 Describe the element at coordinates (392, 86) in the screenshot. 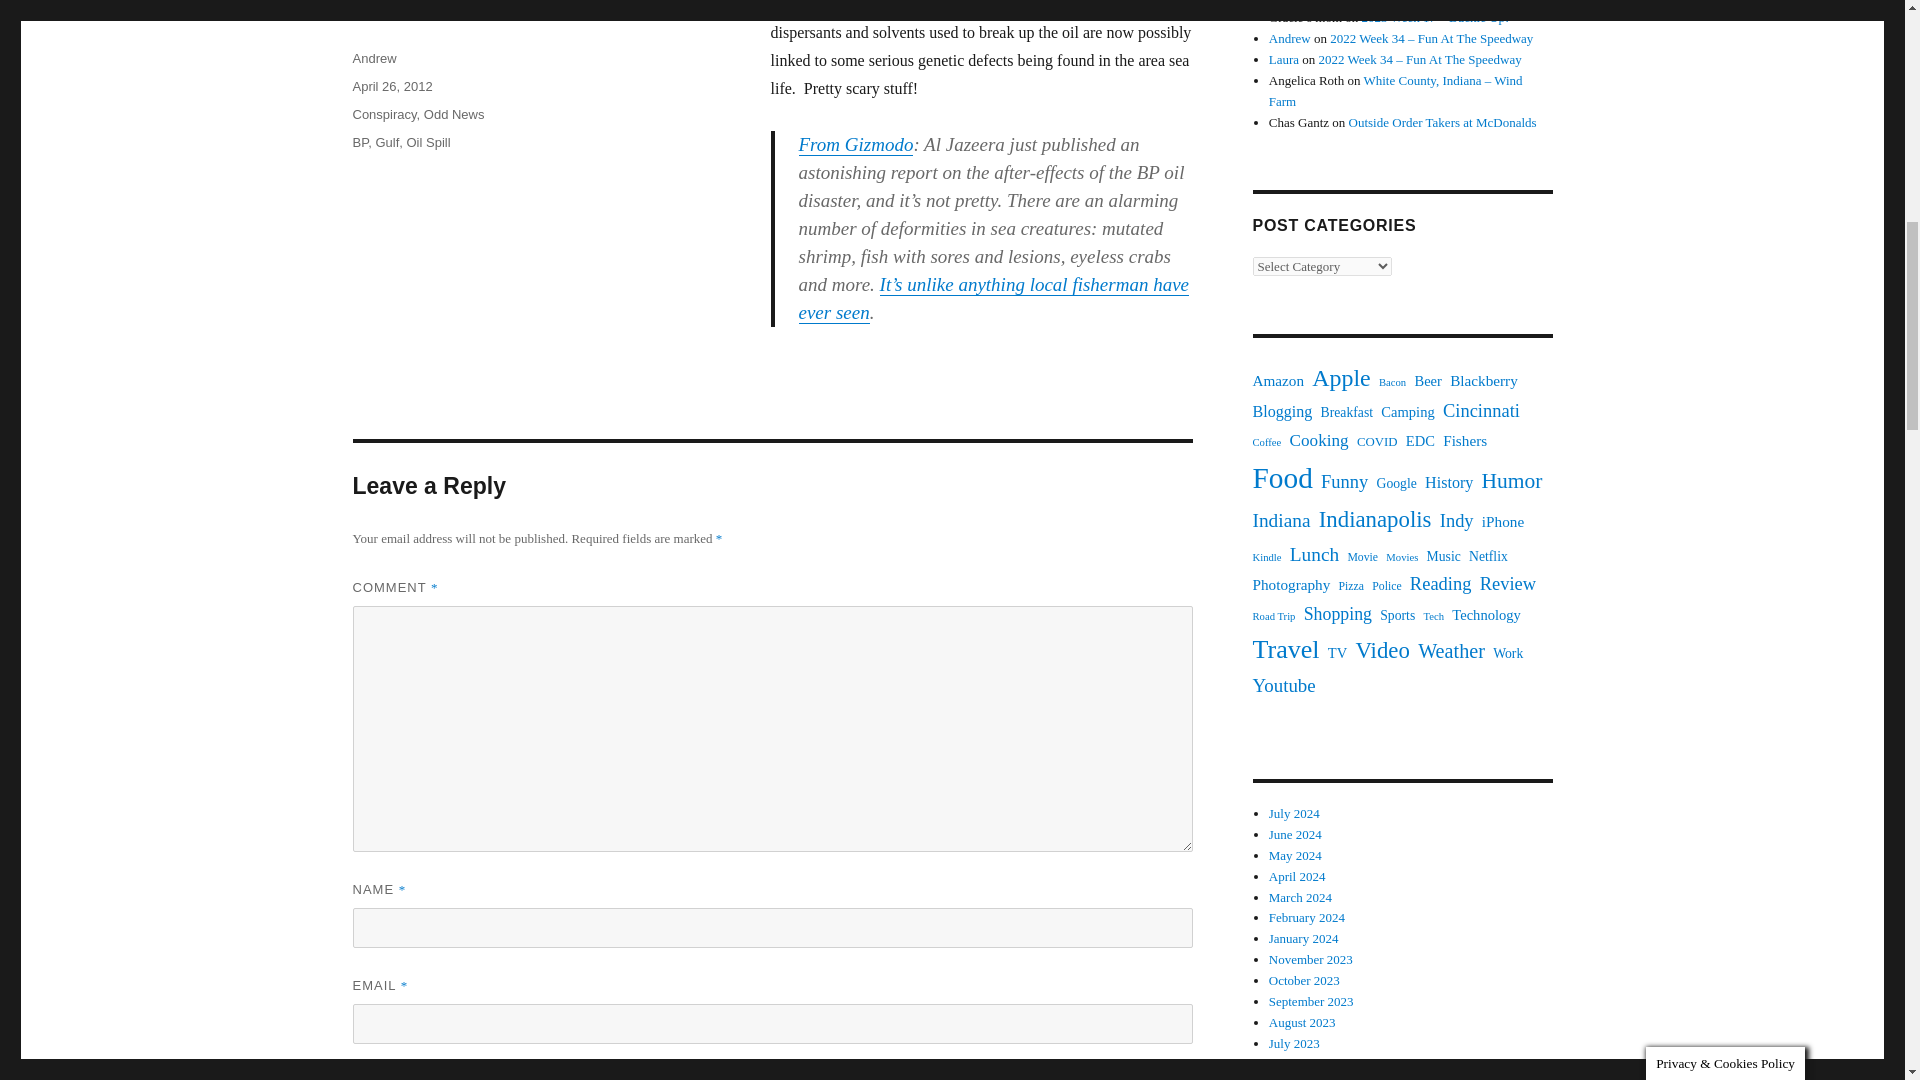

I see `April 26, 2012` at that location.